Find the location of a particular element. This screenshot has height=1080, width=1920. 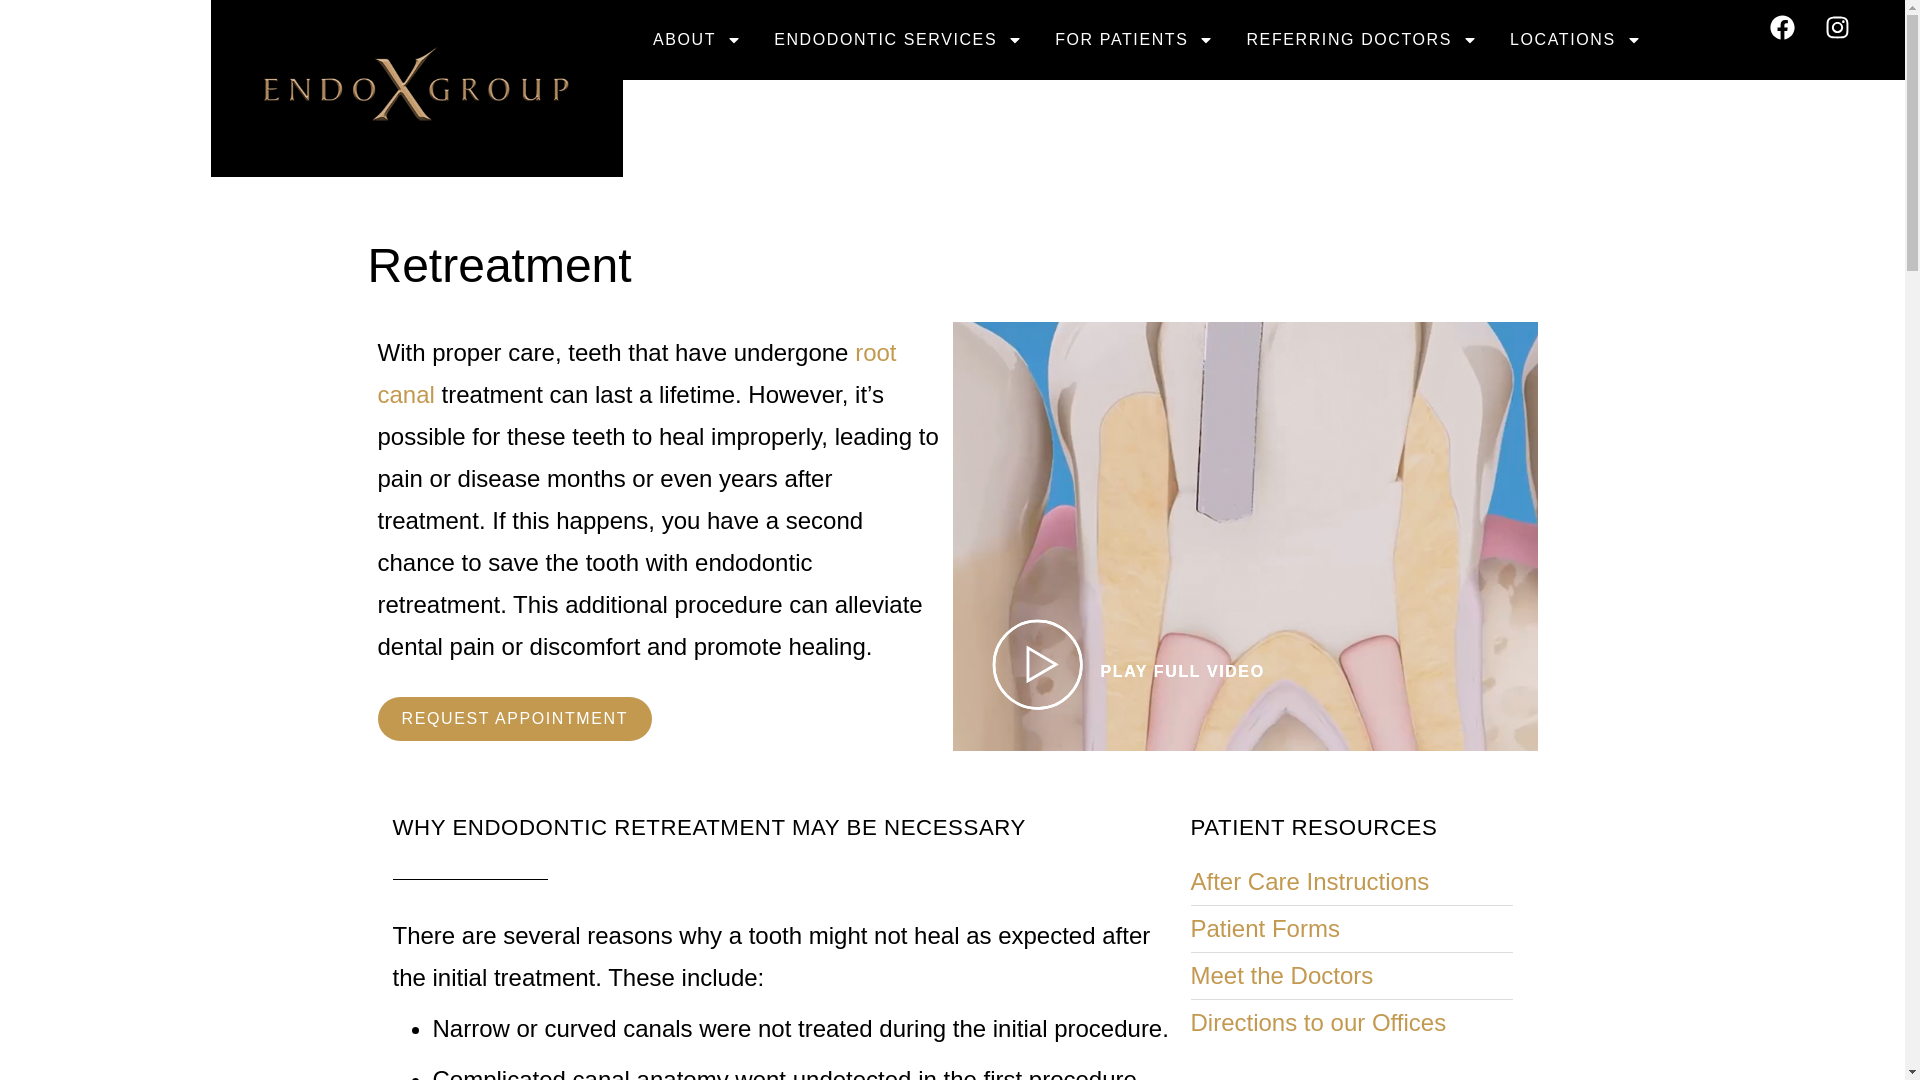

Patient Reviews is located at coordinates (416, 88).